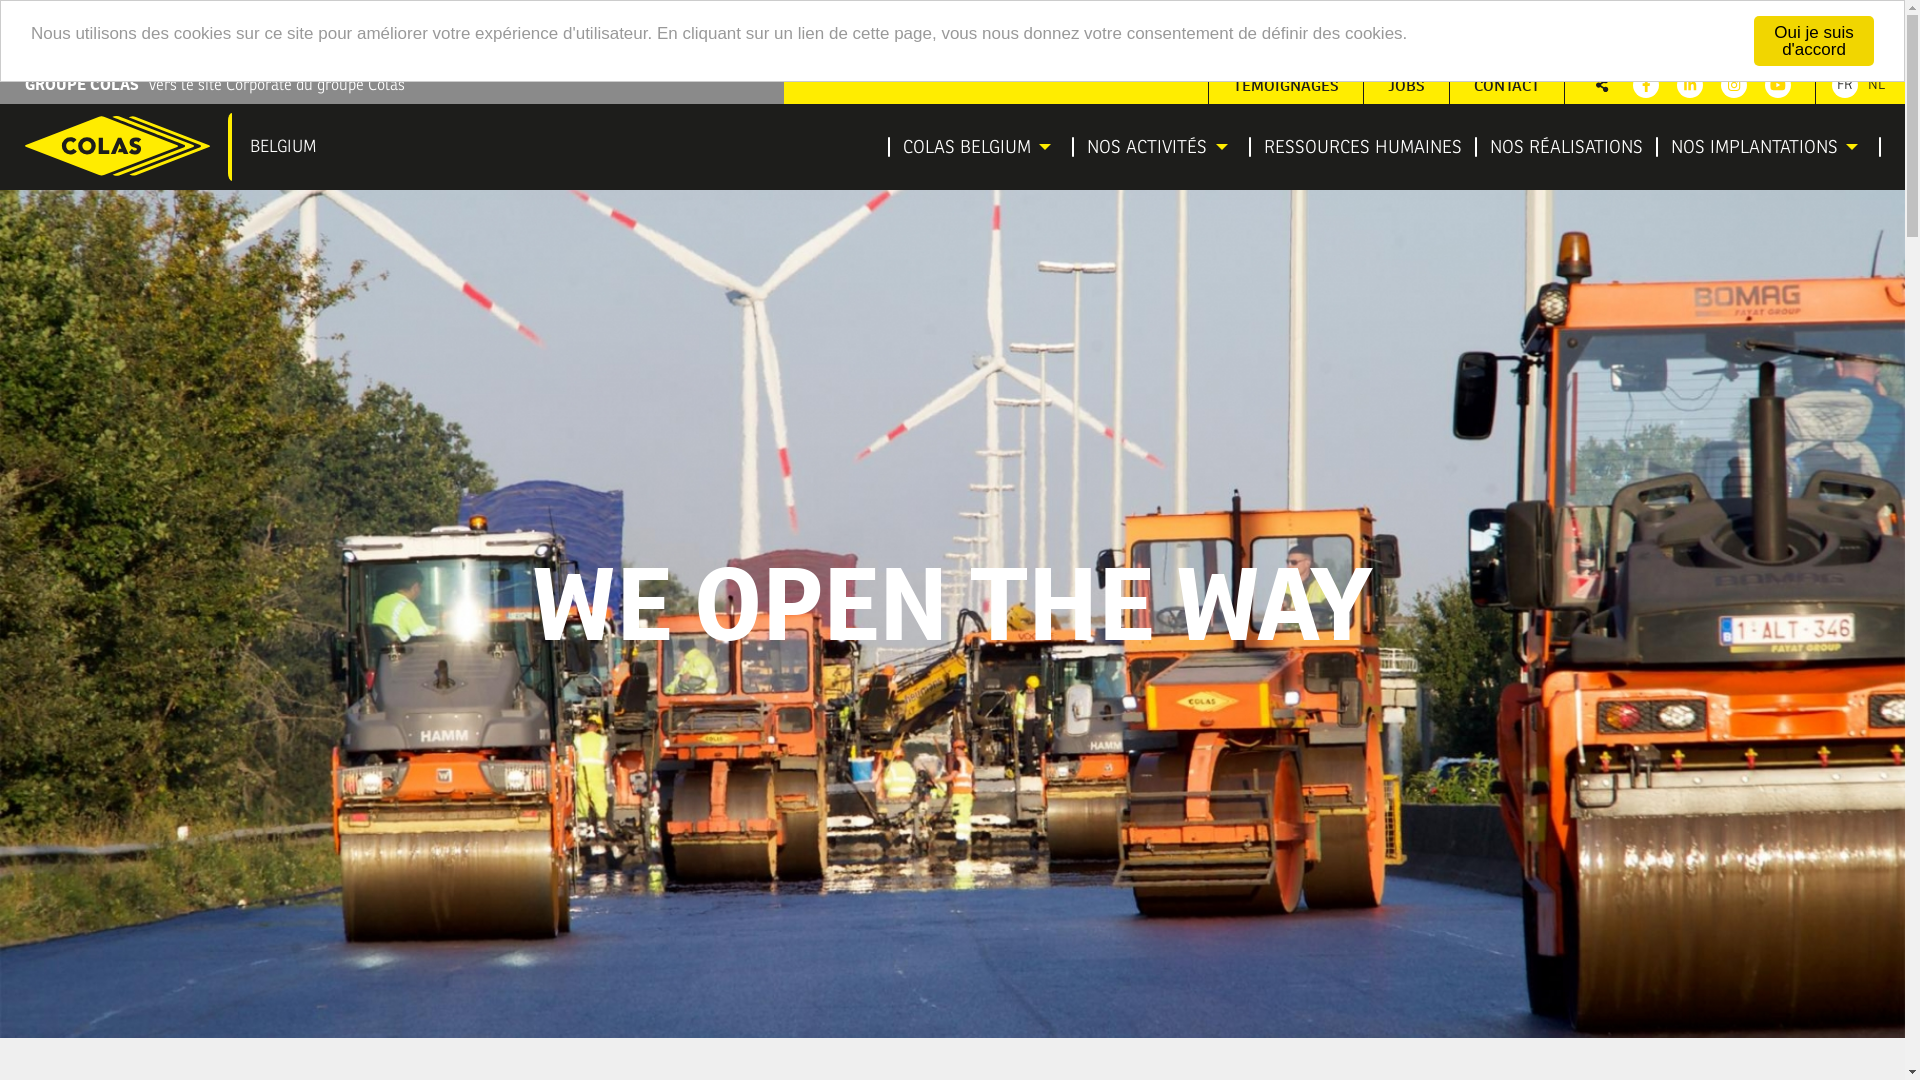 This screenshot has width=1920, height=1080. What do you see at coordinates (1363, 147) in the screenshot?
I see `RESSOURCES HUMAINES` at bounding box center [1363, 147].